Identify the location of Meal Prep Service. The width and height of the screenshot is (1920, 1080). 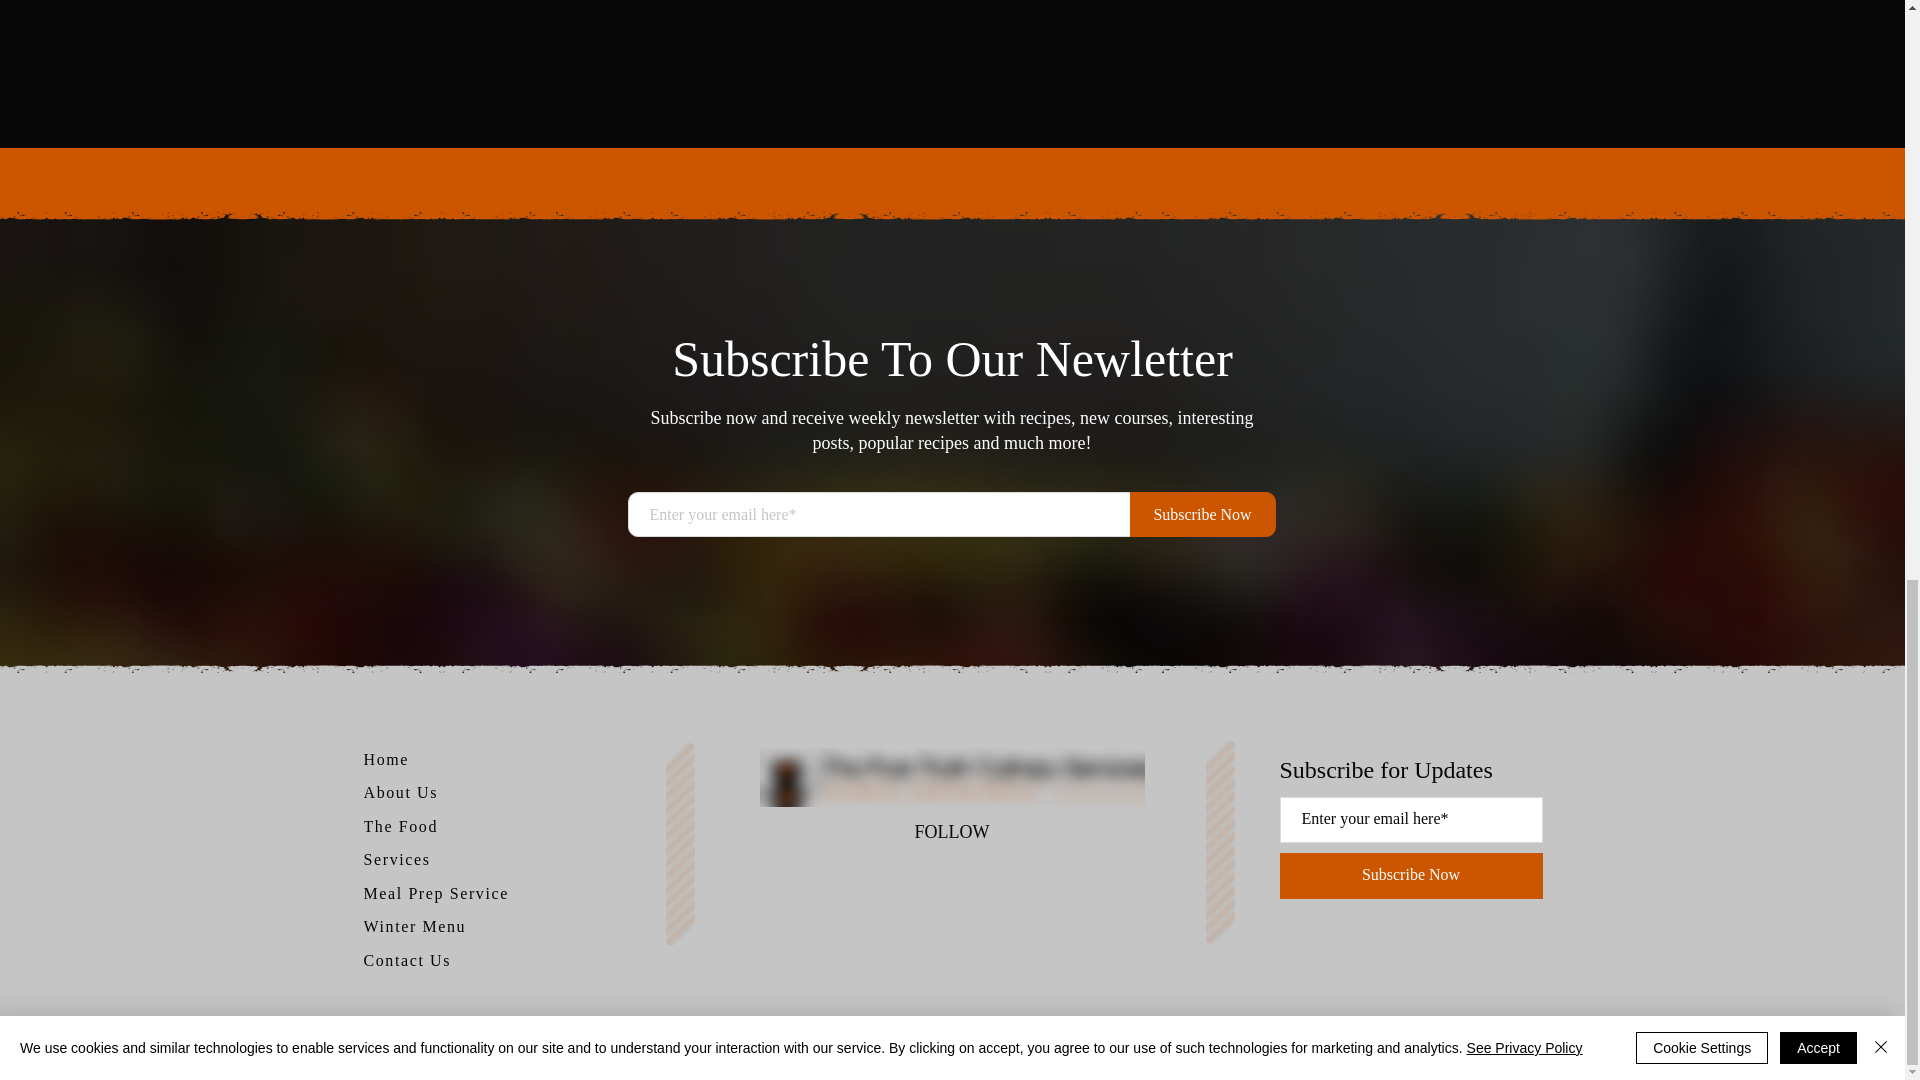
(452, 894).